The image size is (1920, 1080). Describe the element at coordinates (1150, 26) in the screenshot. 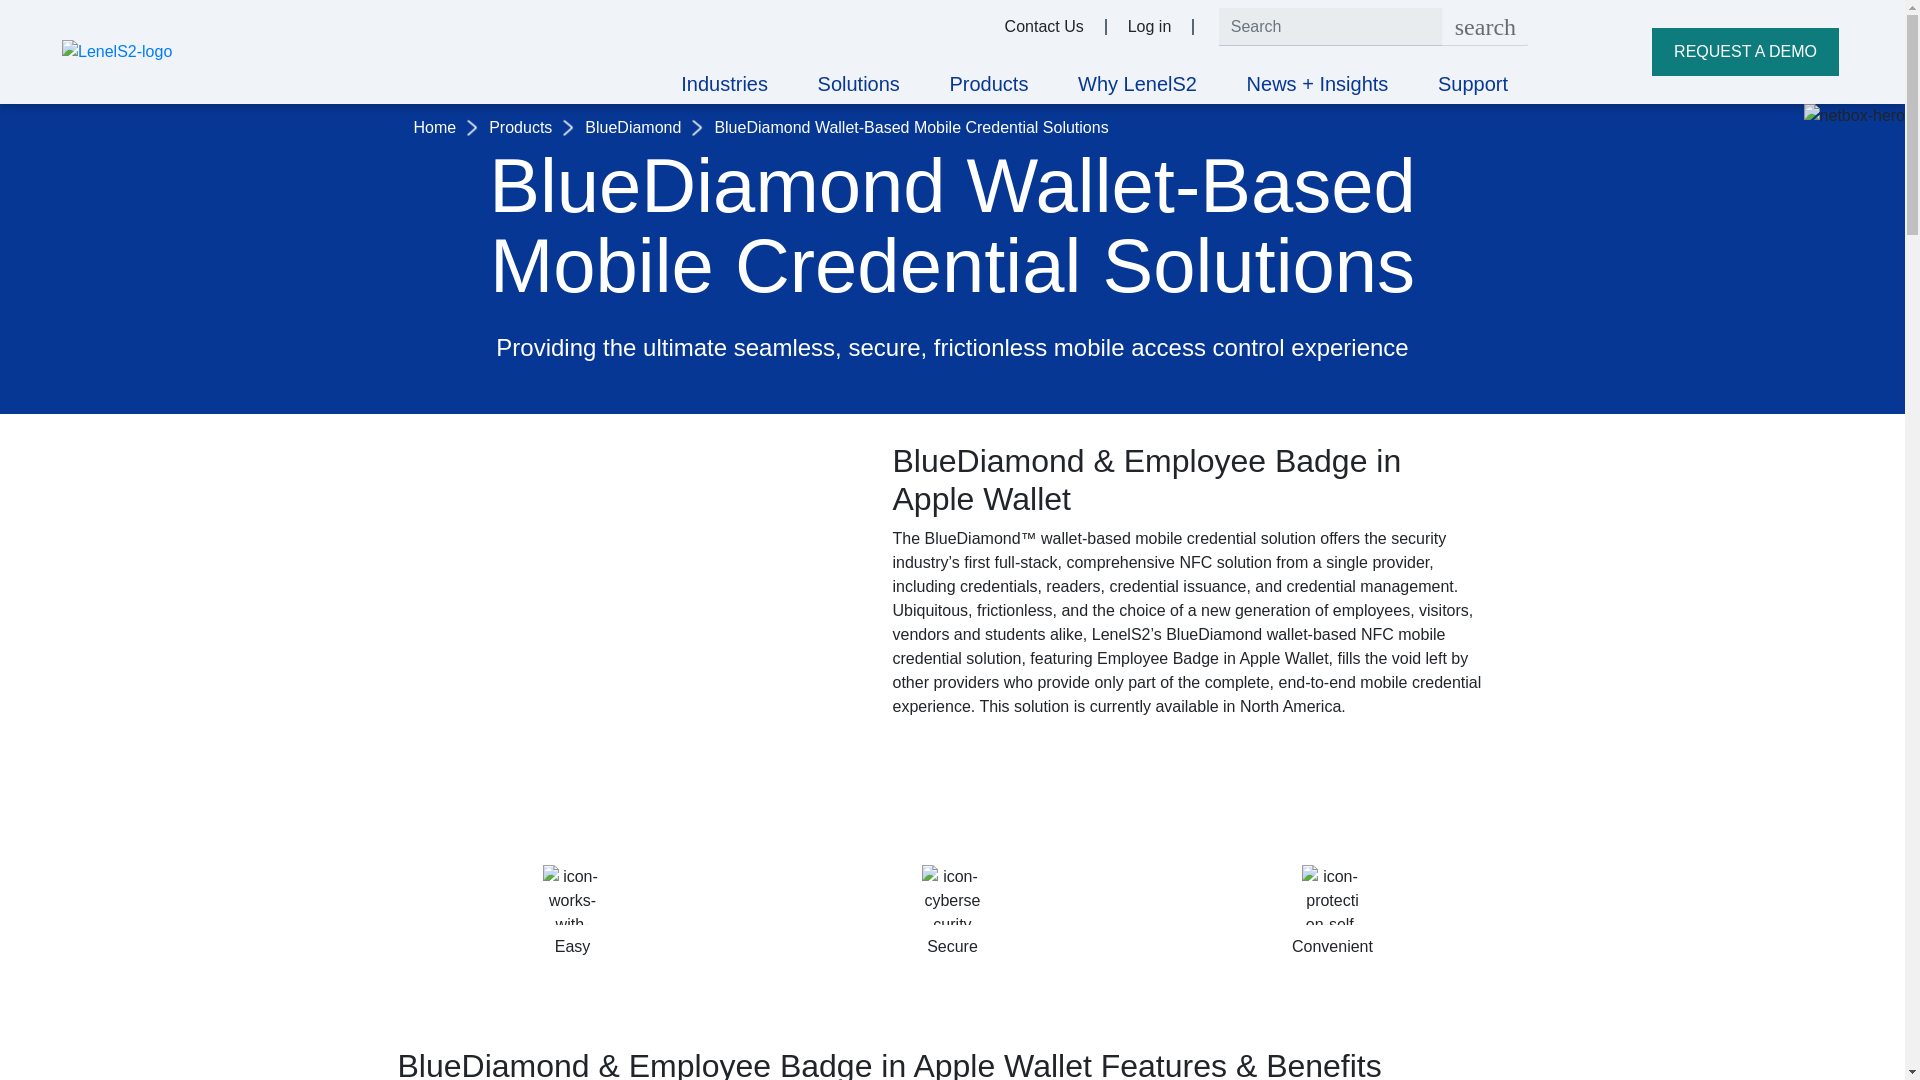

I see `Solutions` at that location.